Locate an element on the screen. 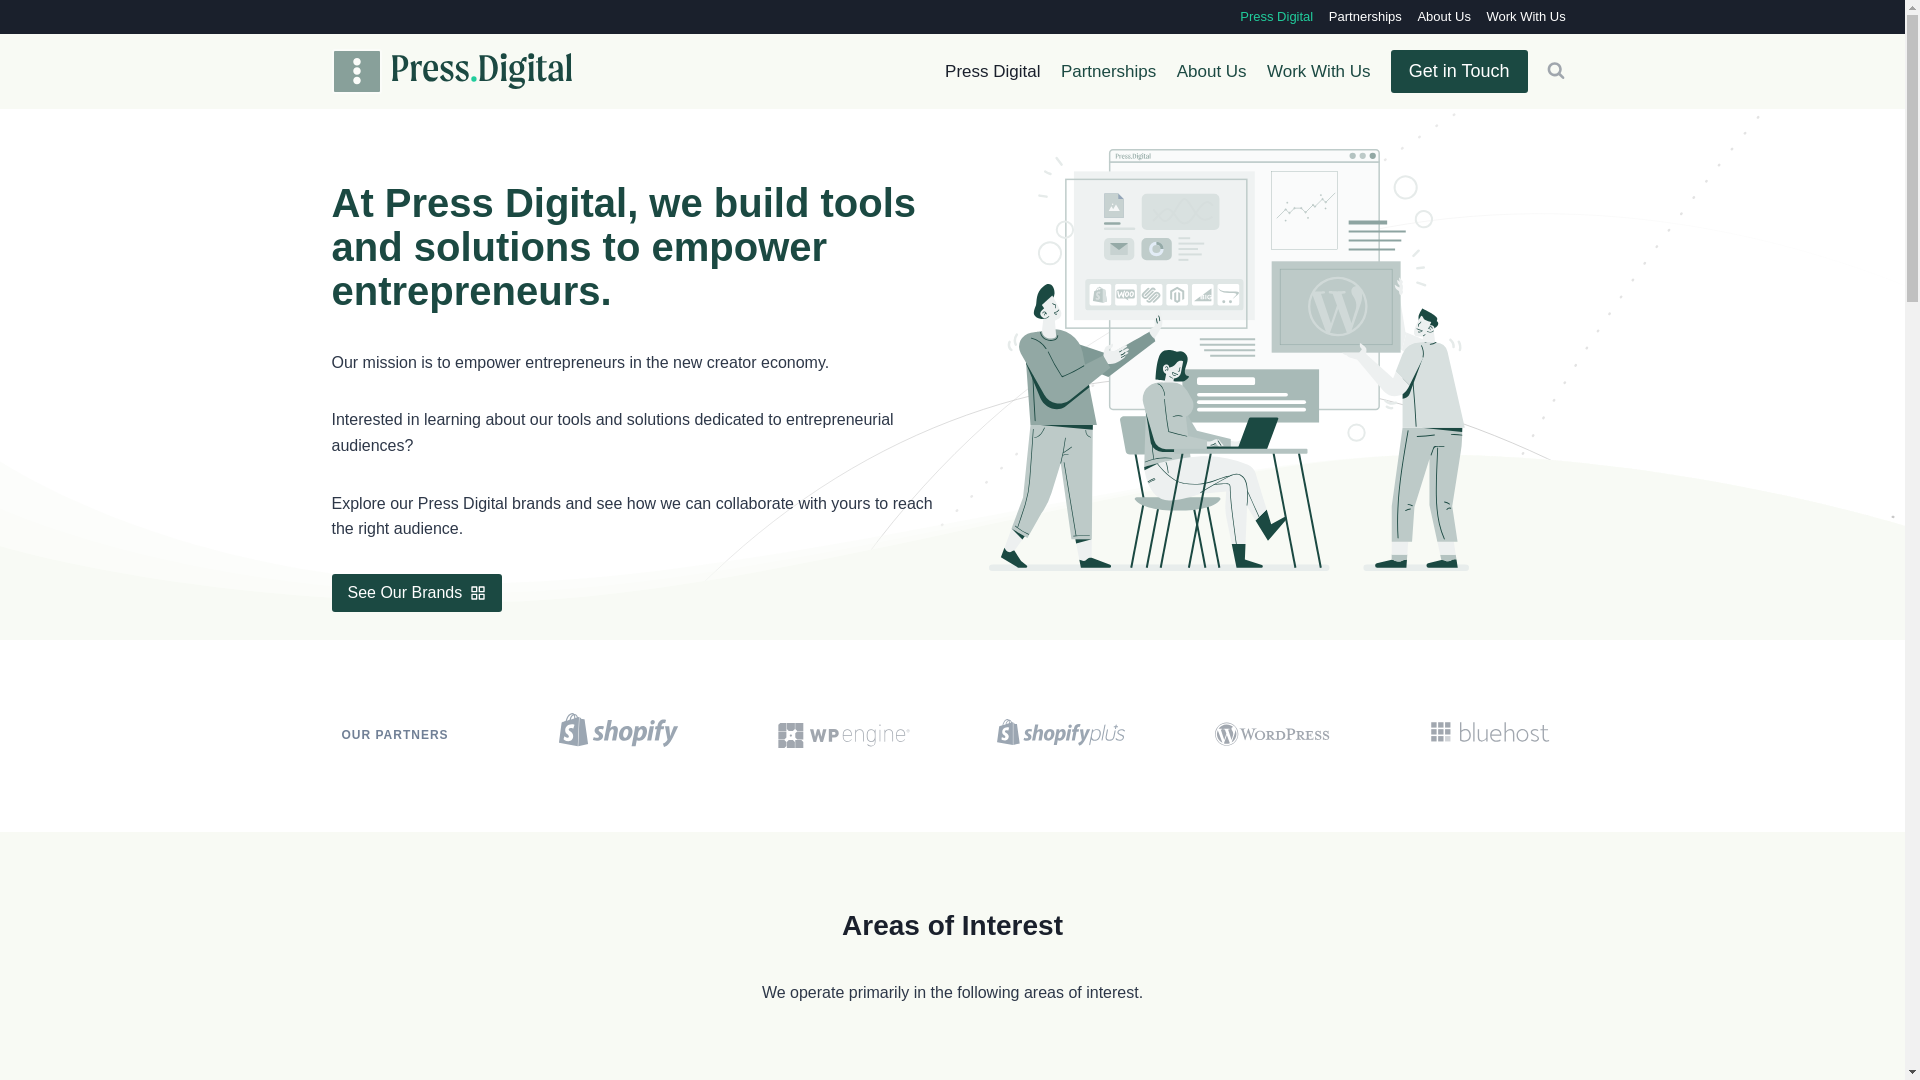 This screenshot has width=1920, height=1080. Partnerships is located at coordinates (1108, 72).